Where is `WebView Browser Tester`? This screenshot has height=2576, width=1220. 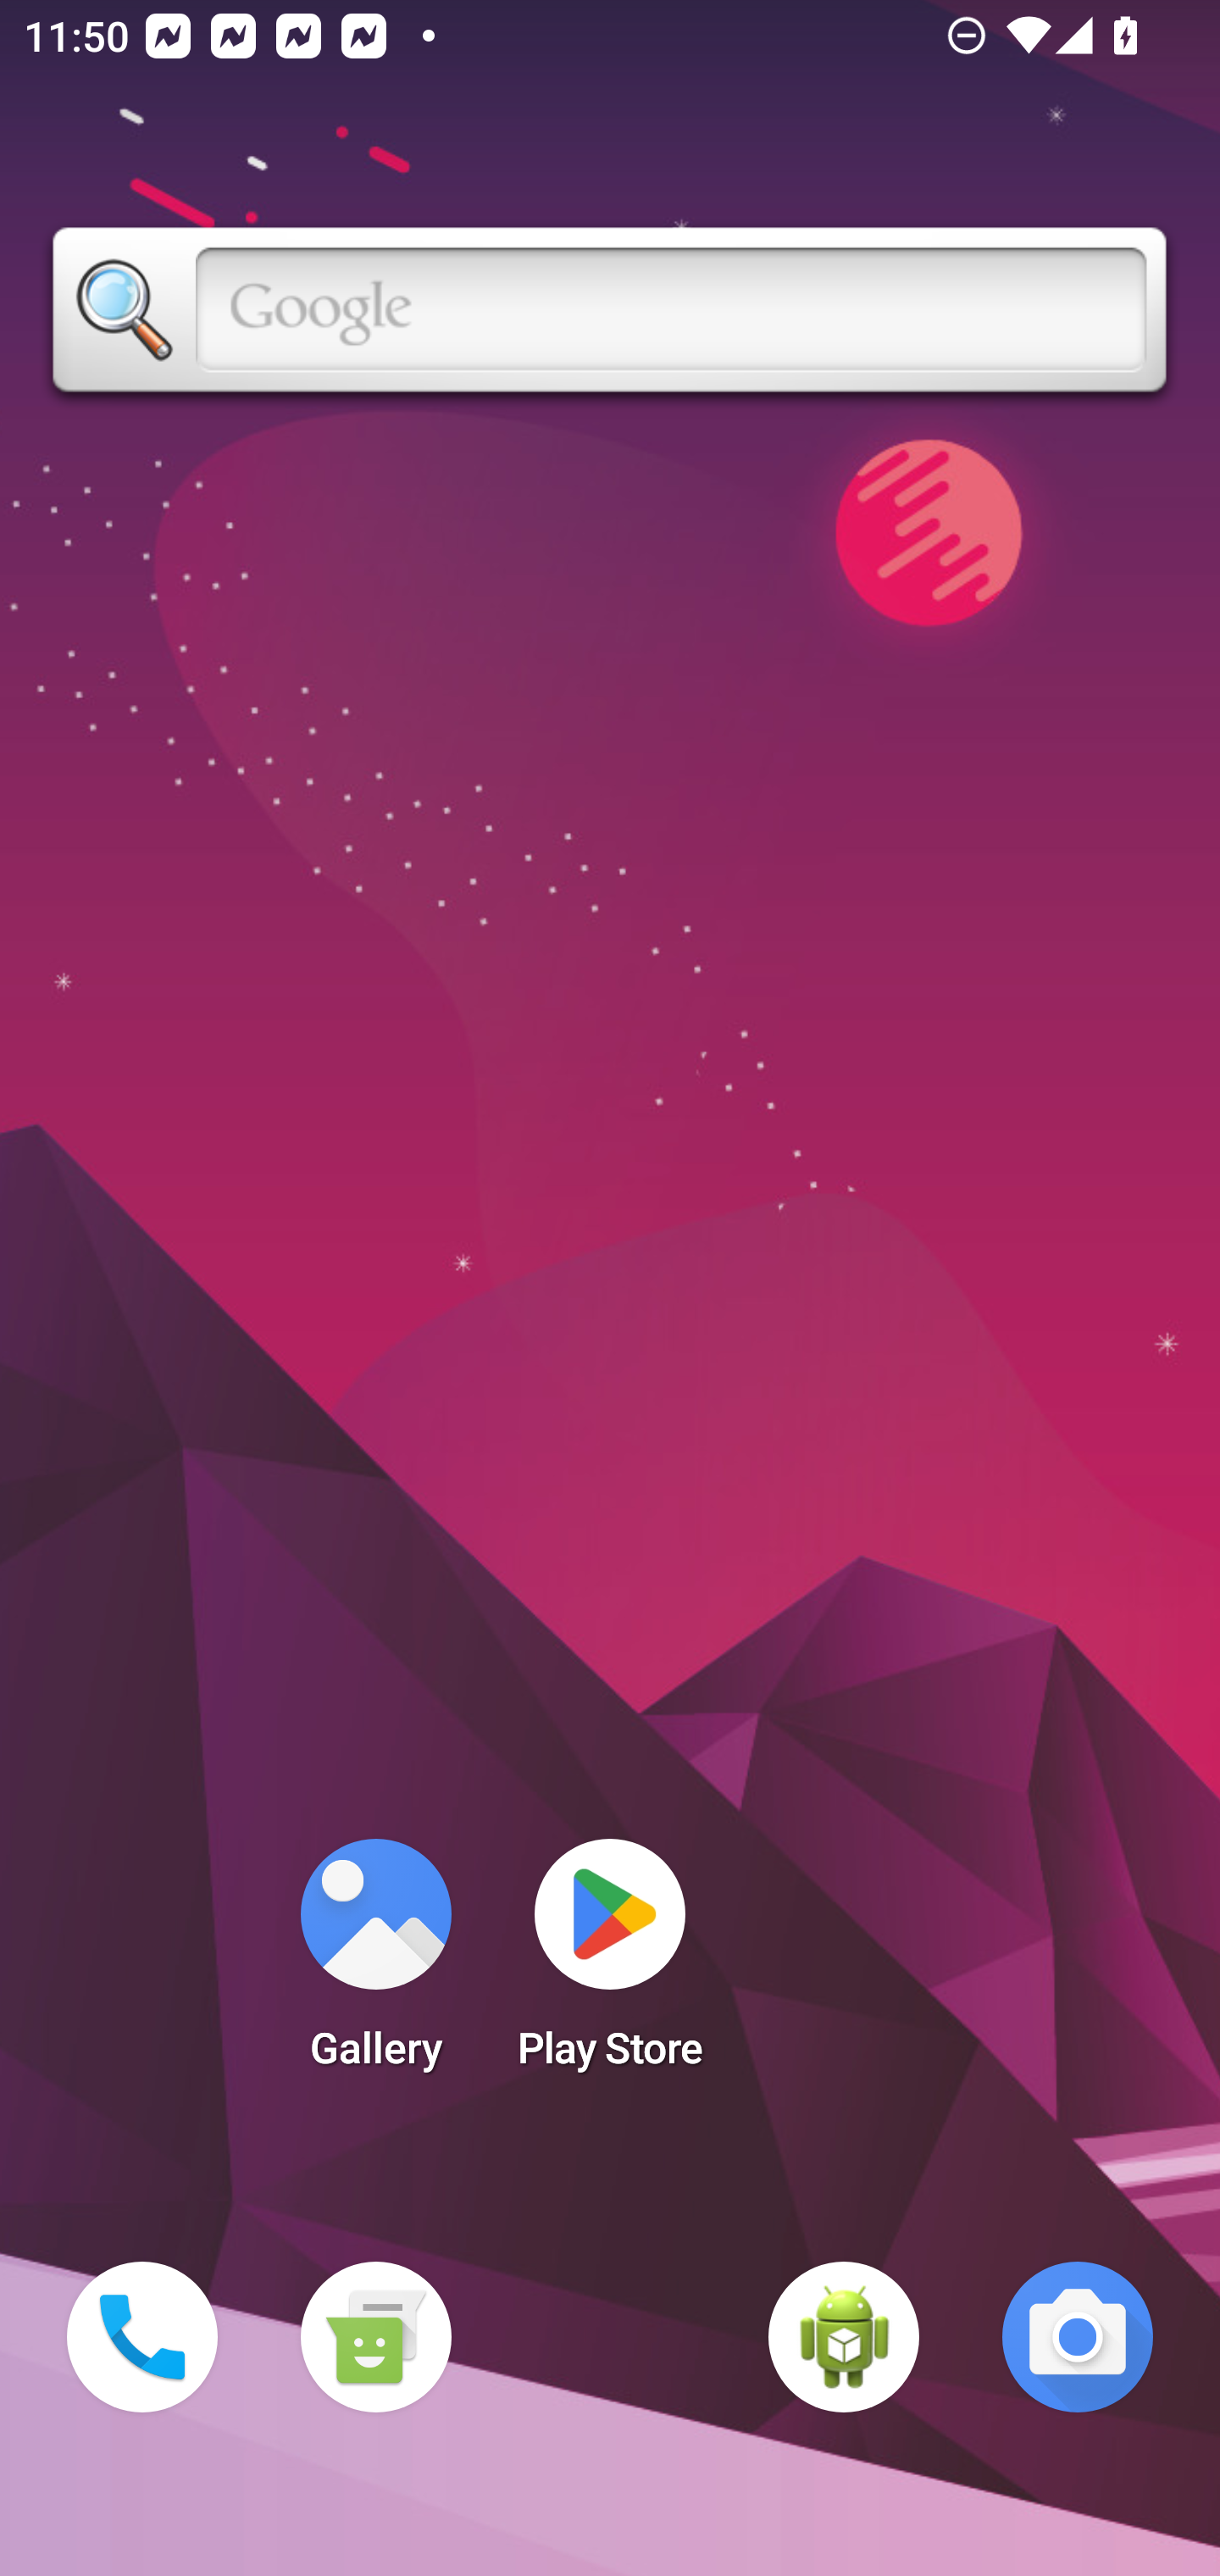 WebView Browser Tester is located at coordinates (844, 2337).